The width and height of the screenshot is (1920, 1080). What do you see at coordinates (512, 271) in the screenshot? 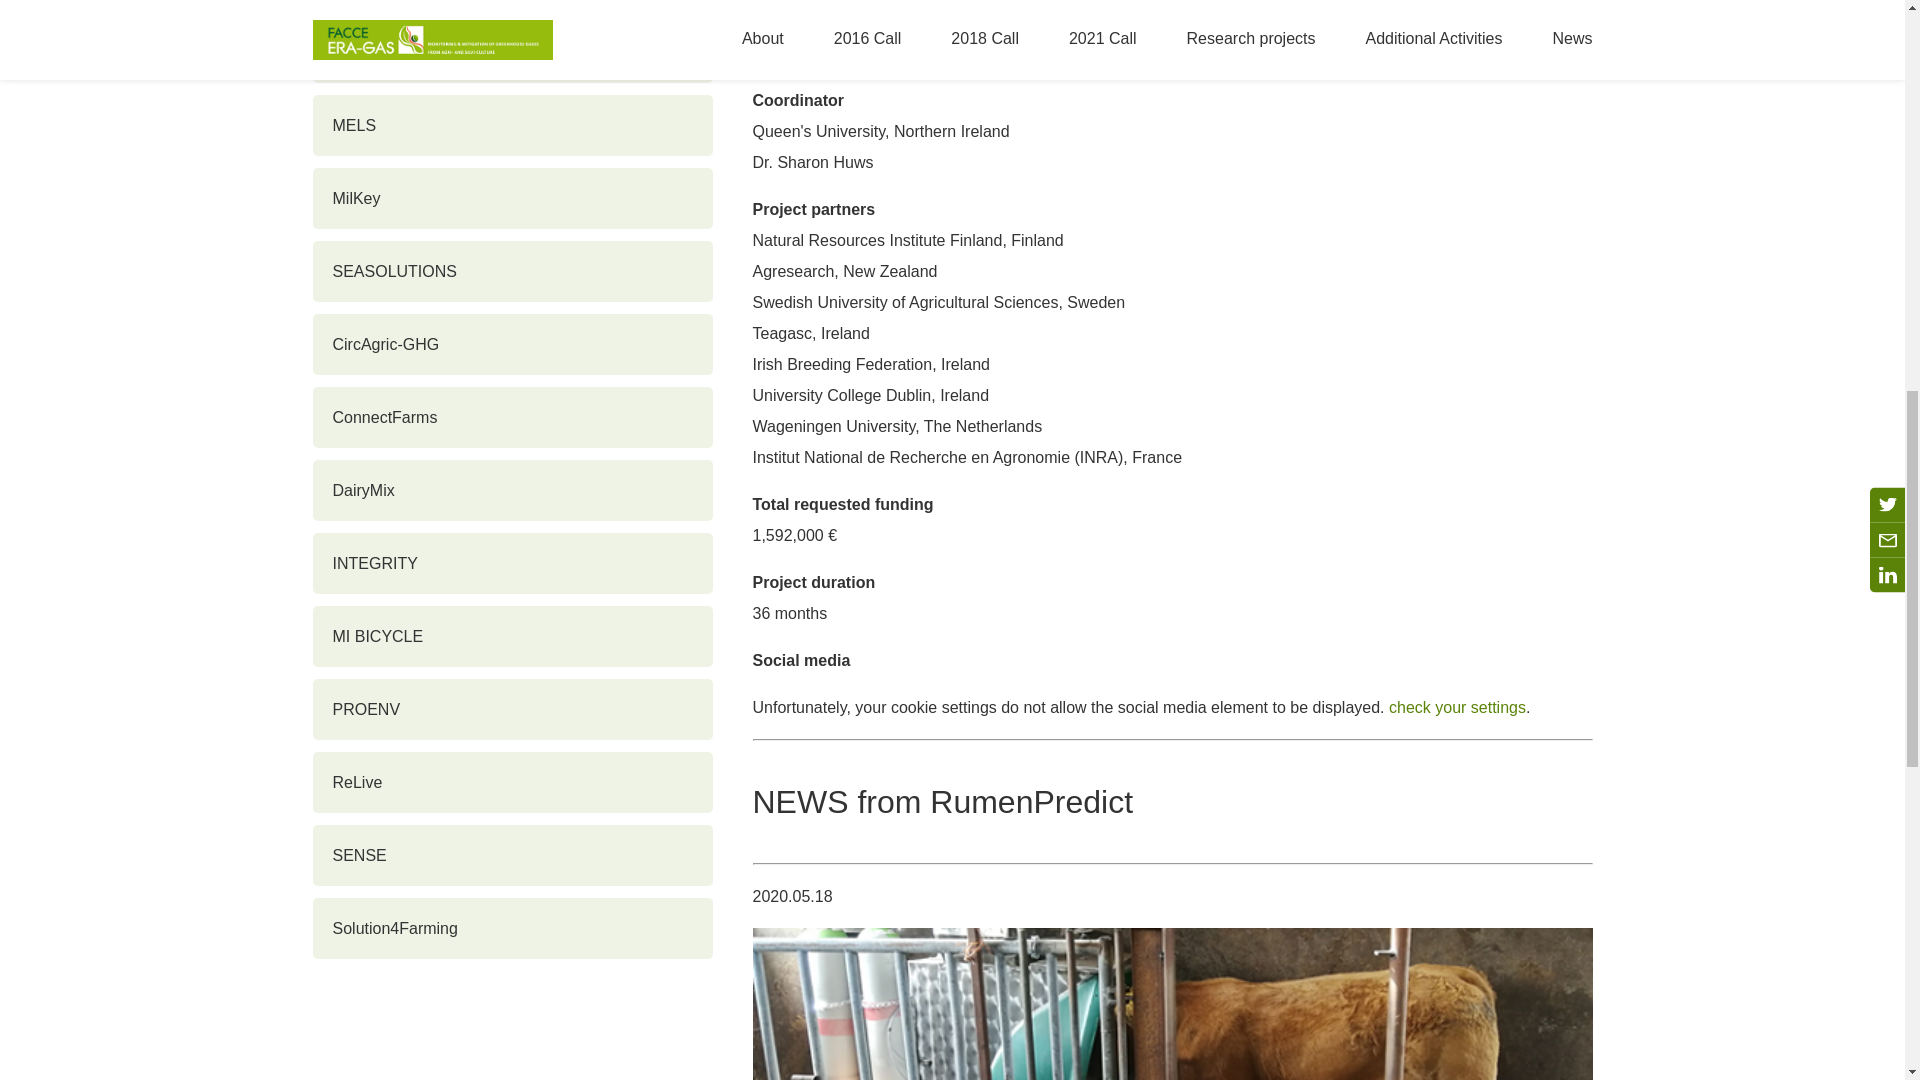
I see `SEASOLUTIONS` at bounding box center [512, 271].